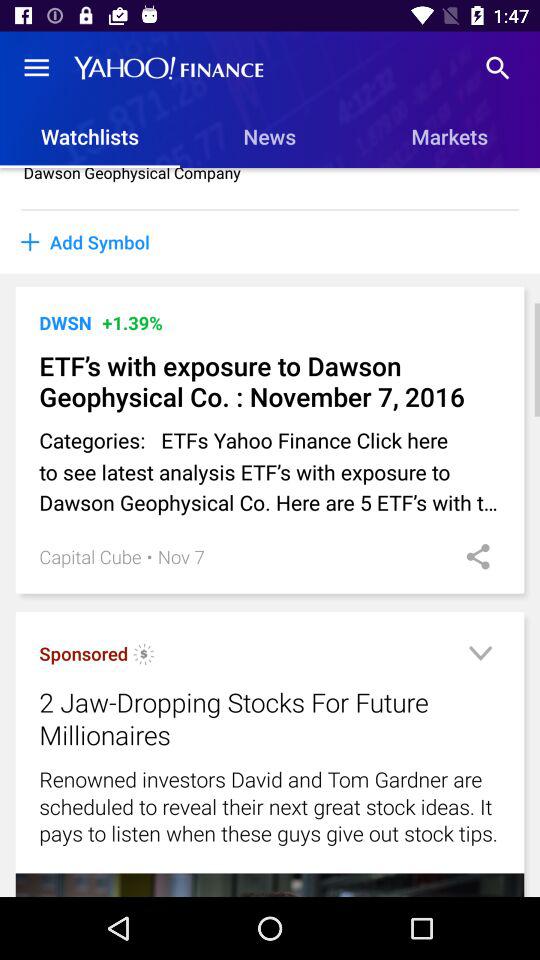  Describe the element at coordinates (36, 68) in the screenshot. I see `open the icon above the watchlists item` at that location.